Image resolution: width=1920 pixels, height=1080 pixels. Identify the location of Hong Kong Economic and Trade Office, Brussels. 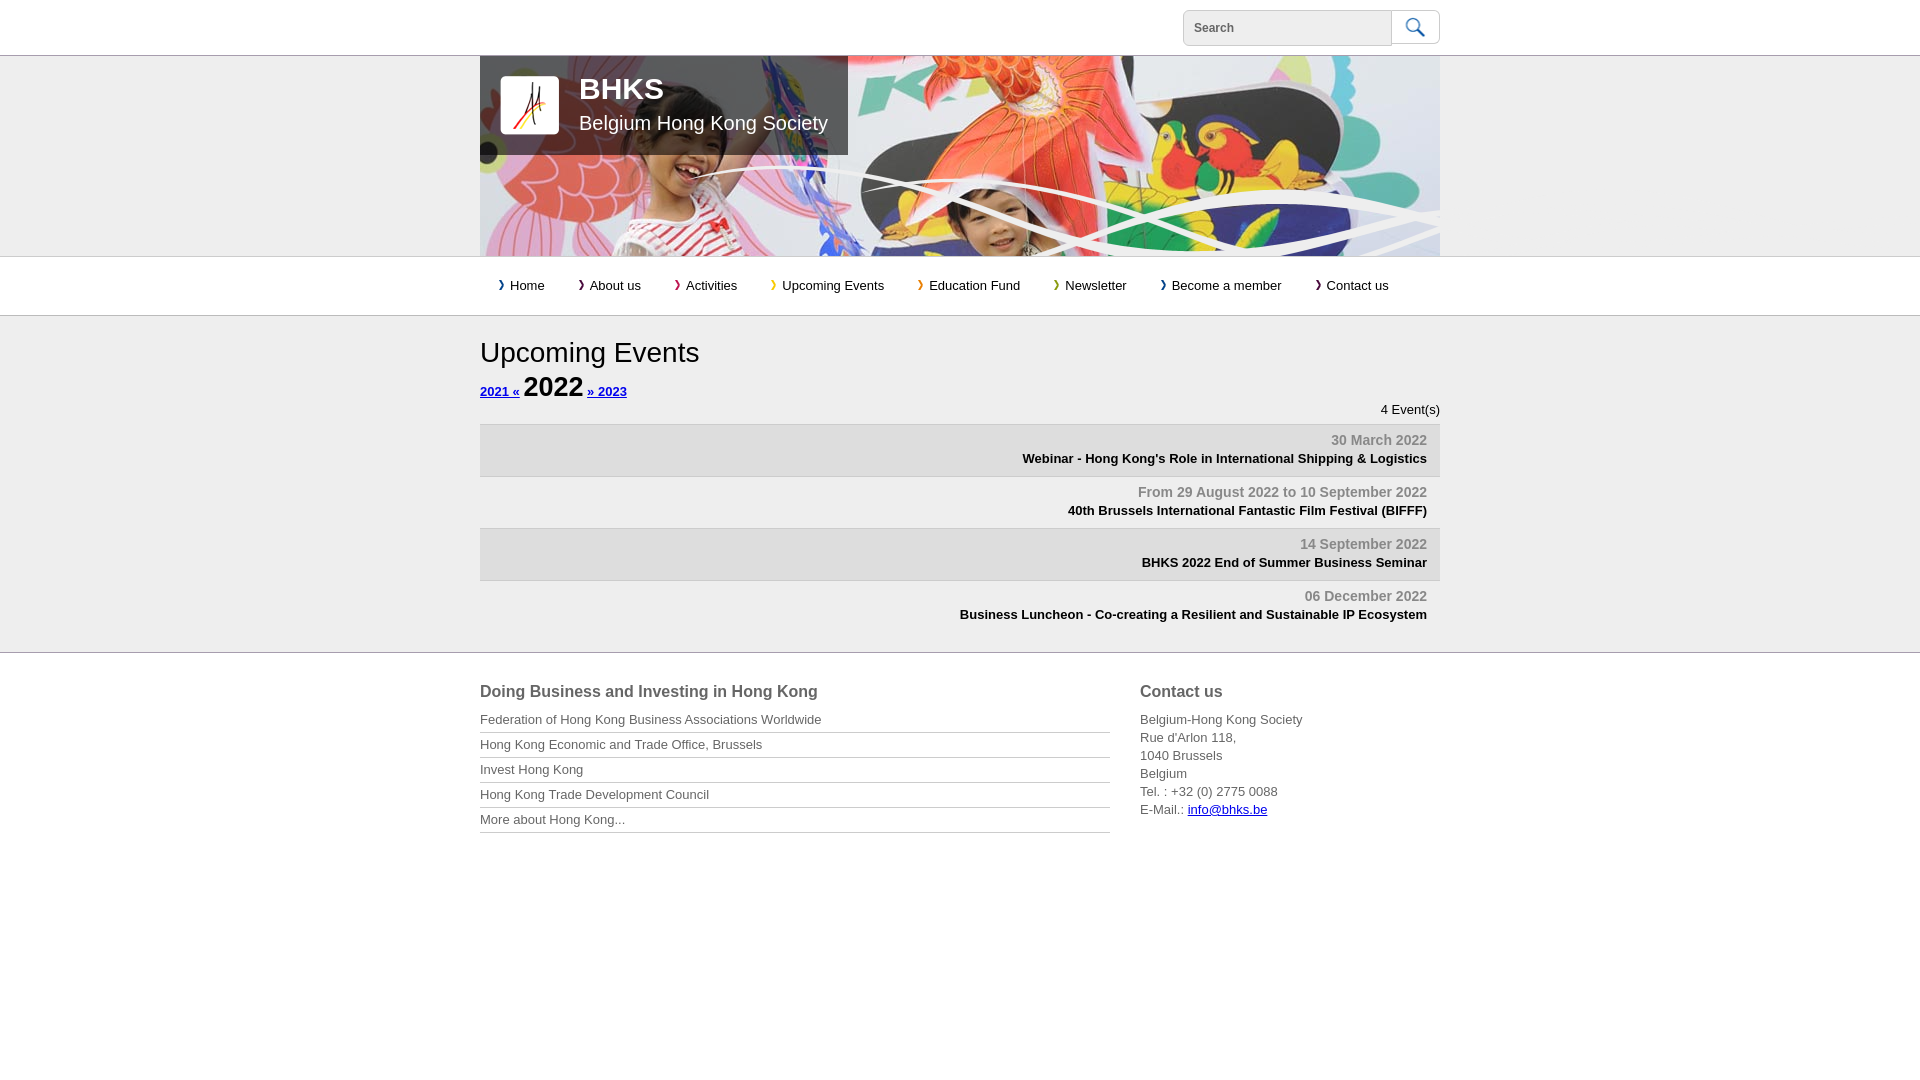
(795, 747).